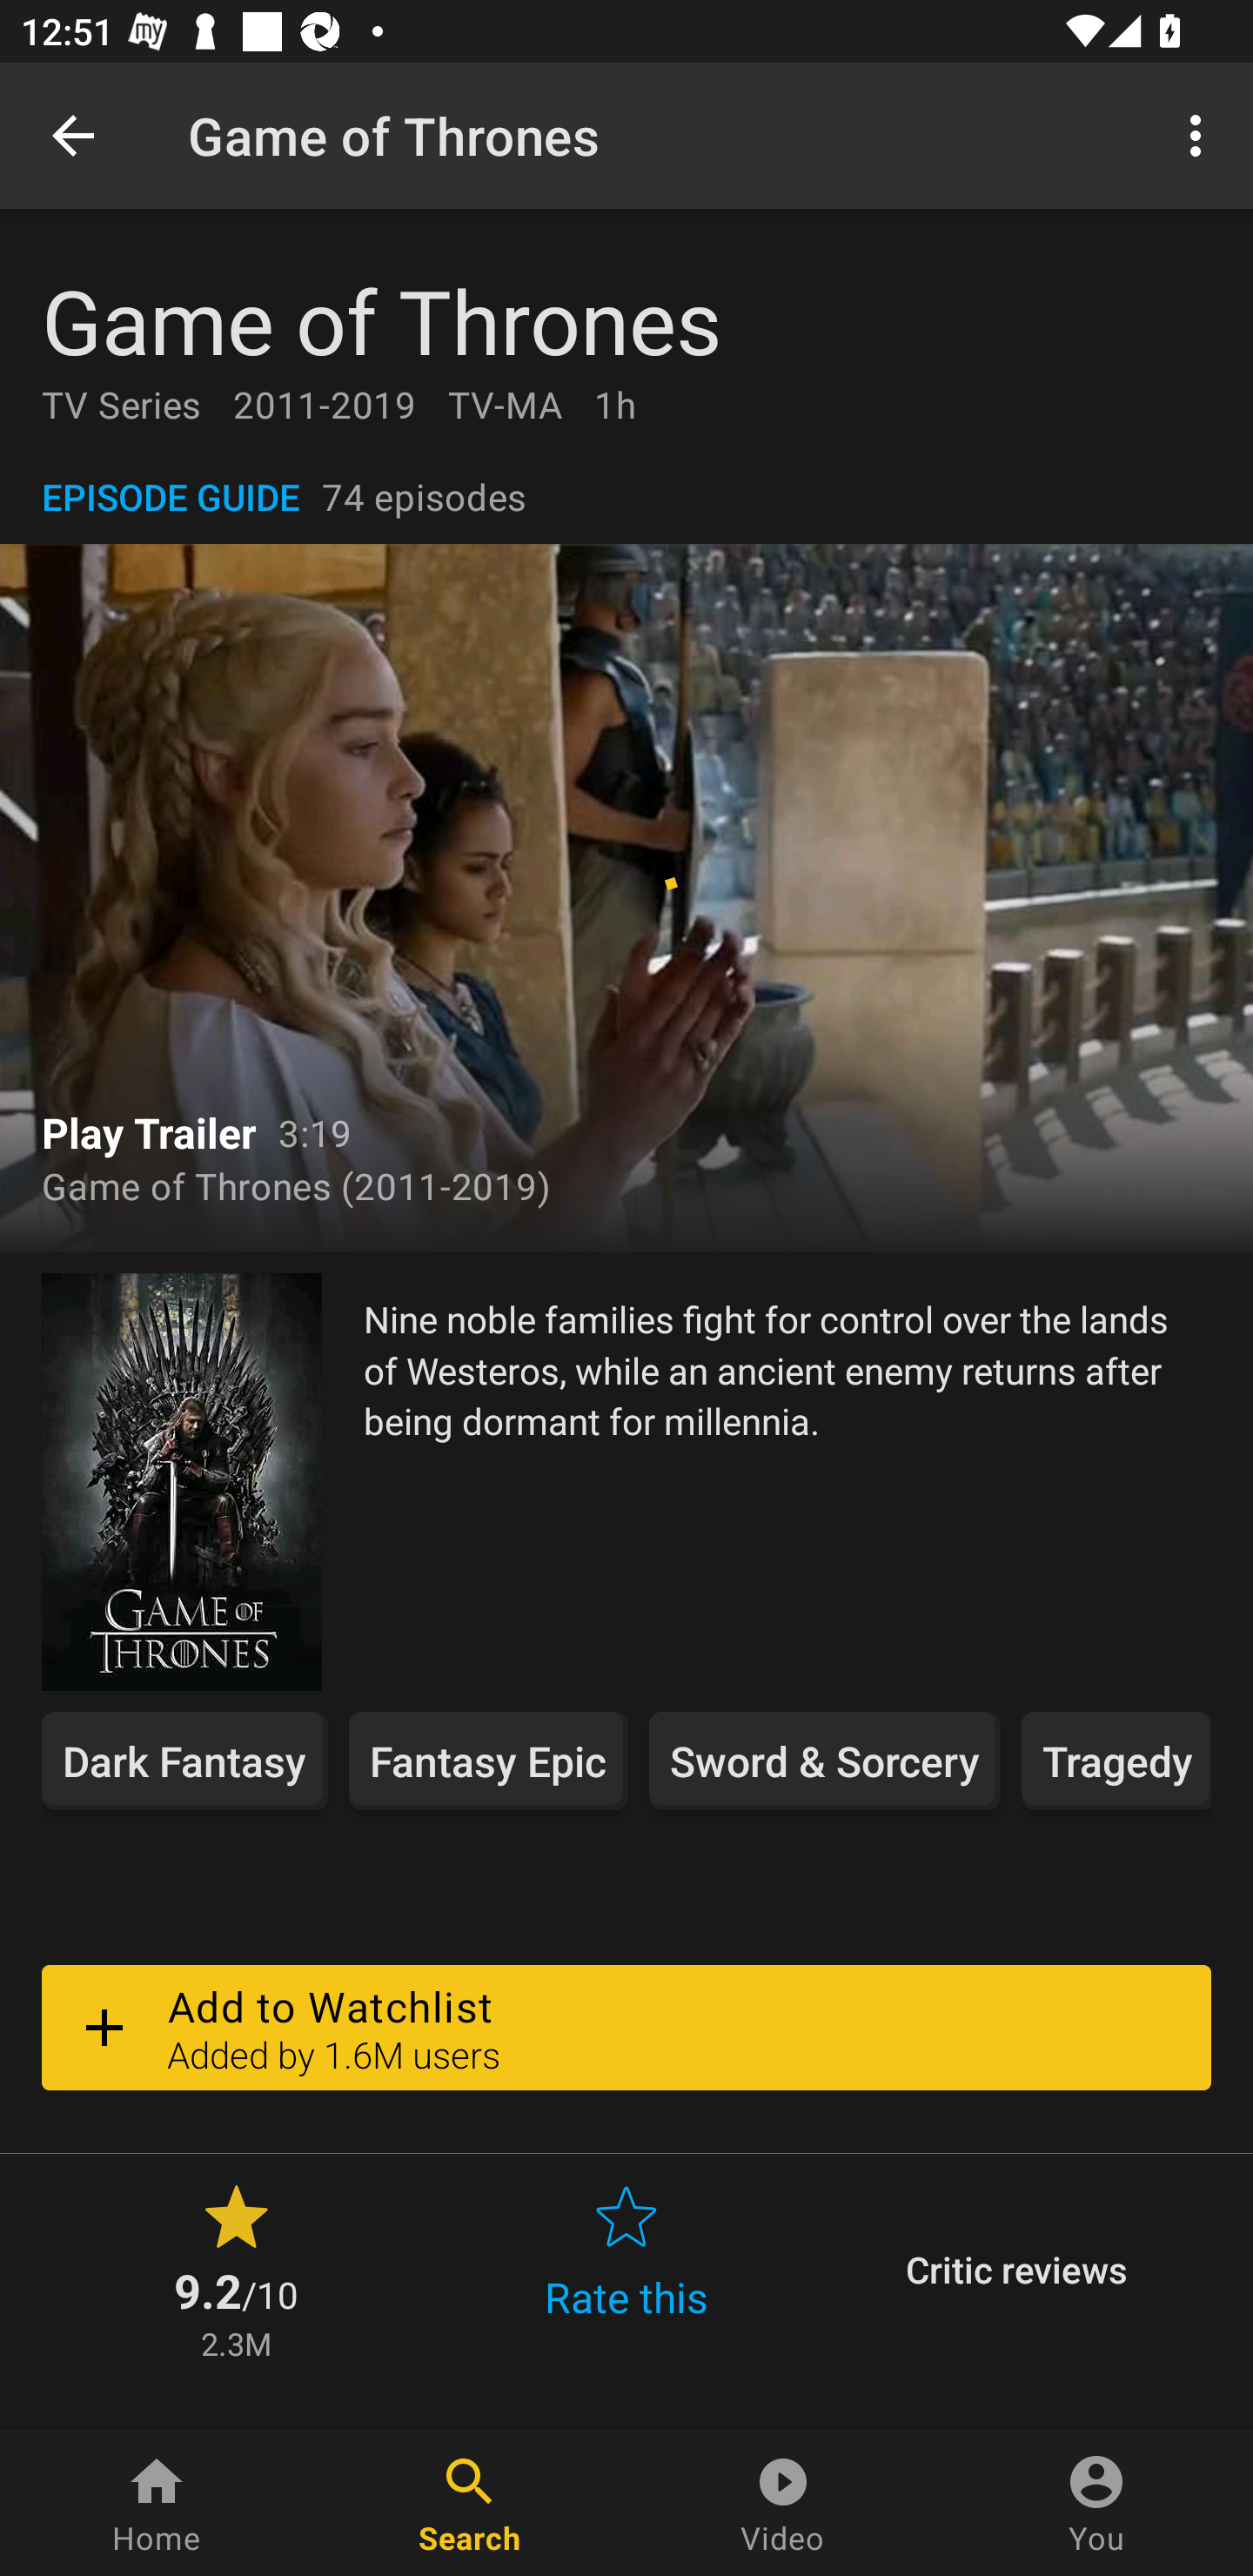 The height and width of the screenshot is (2576, 1253). I want to click on Video, so click(783, 2503).